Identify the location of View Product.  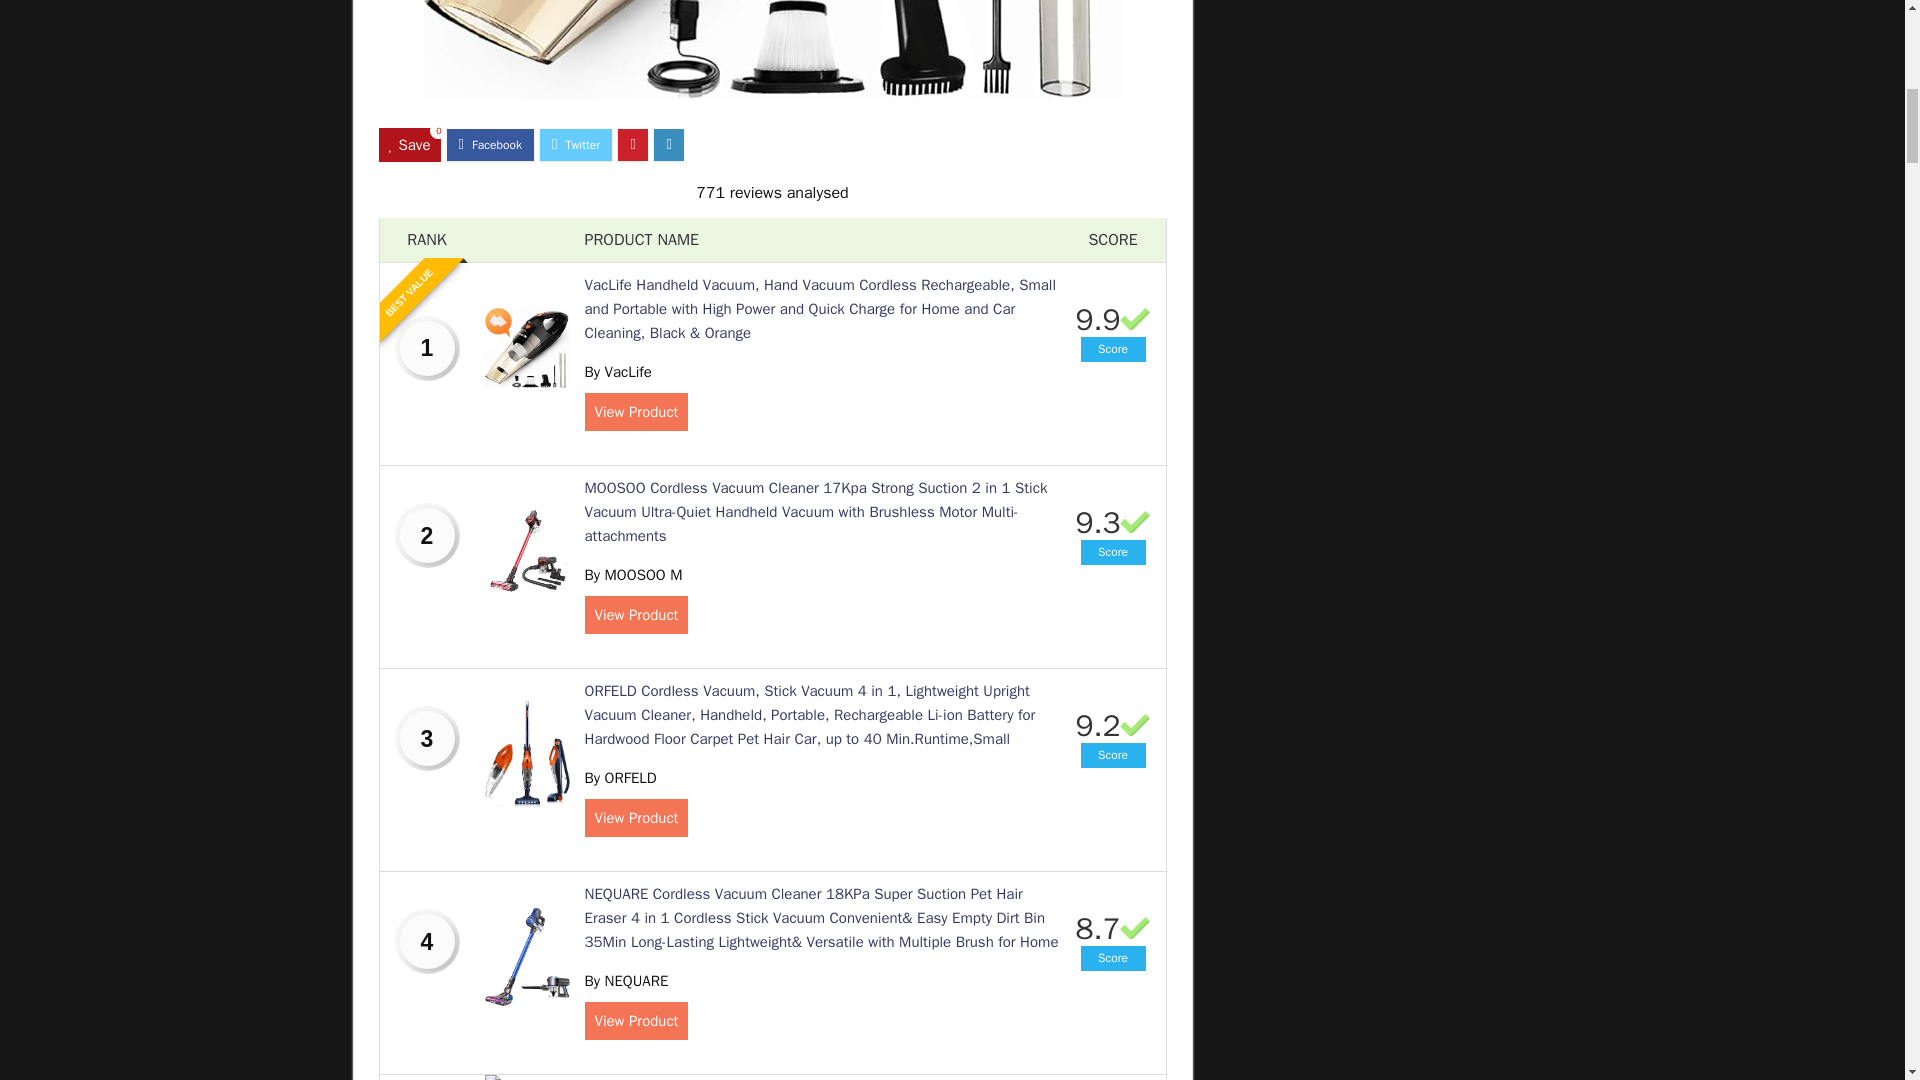
(635, 412).